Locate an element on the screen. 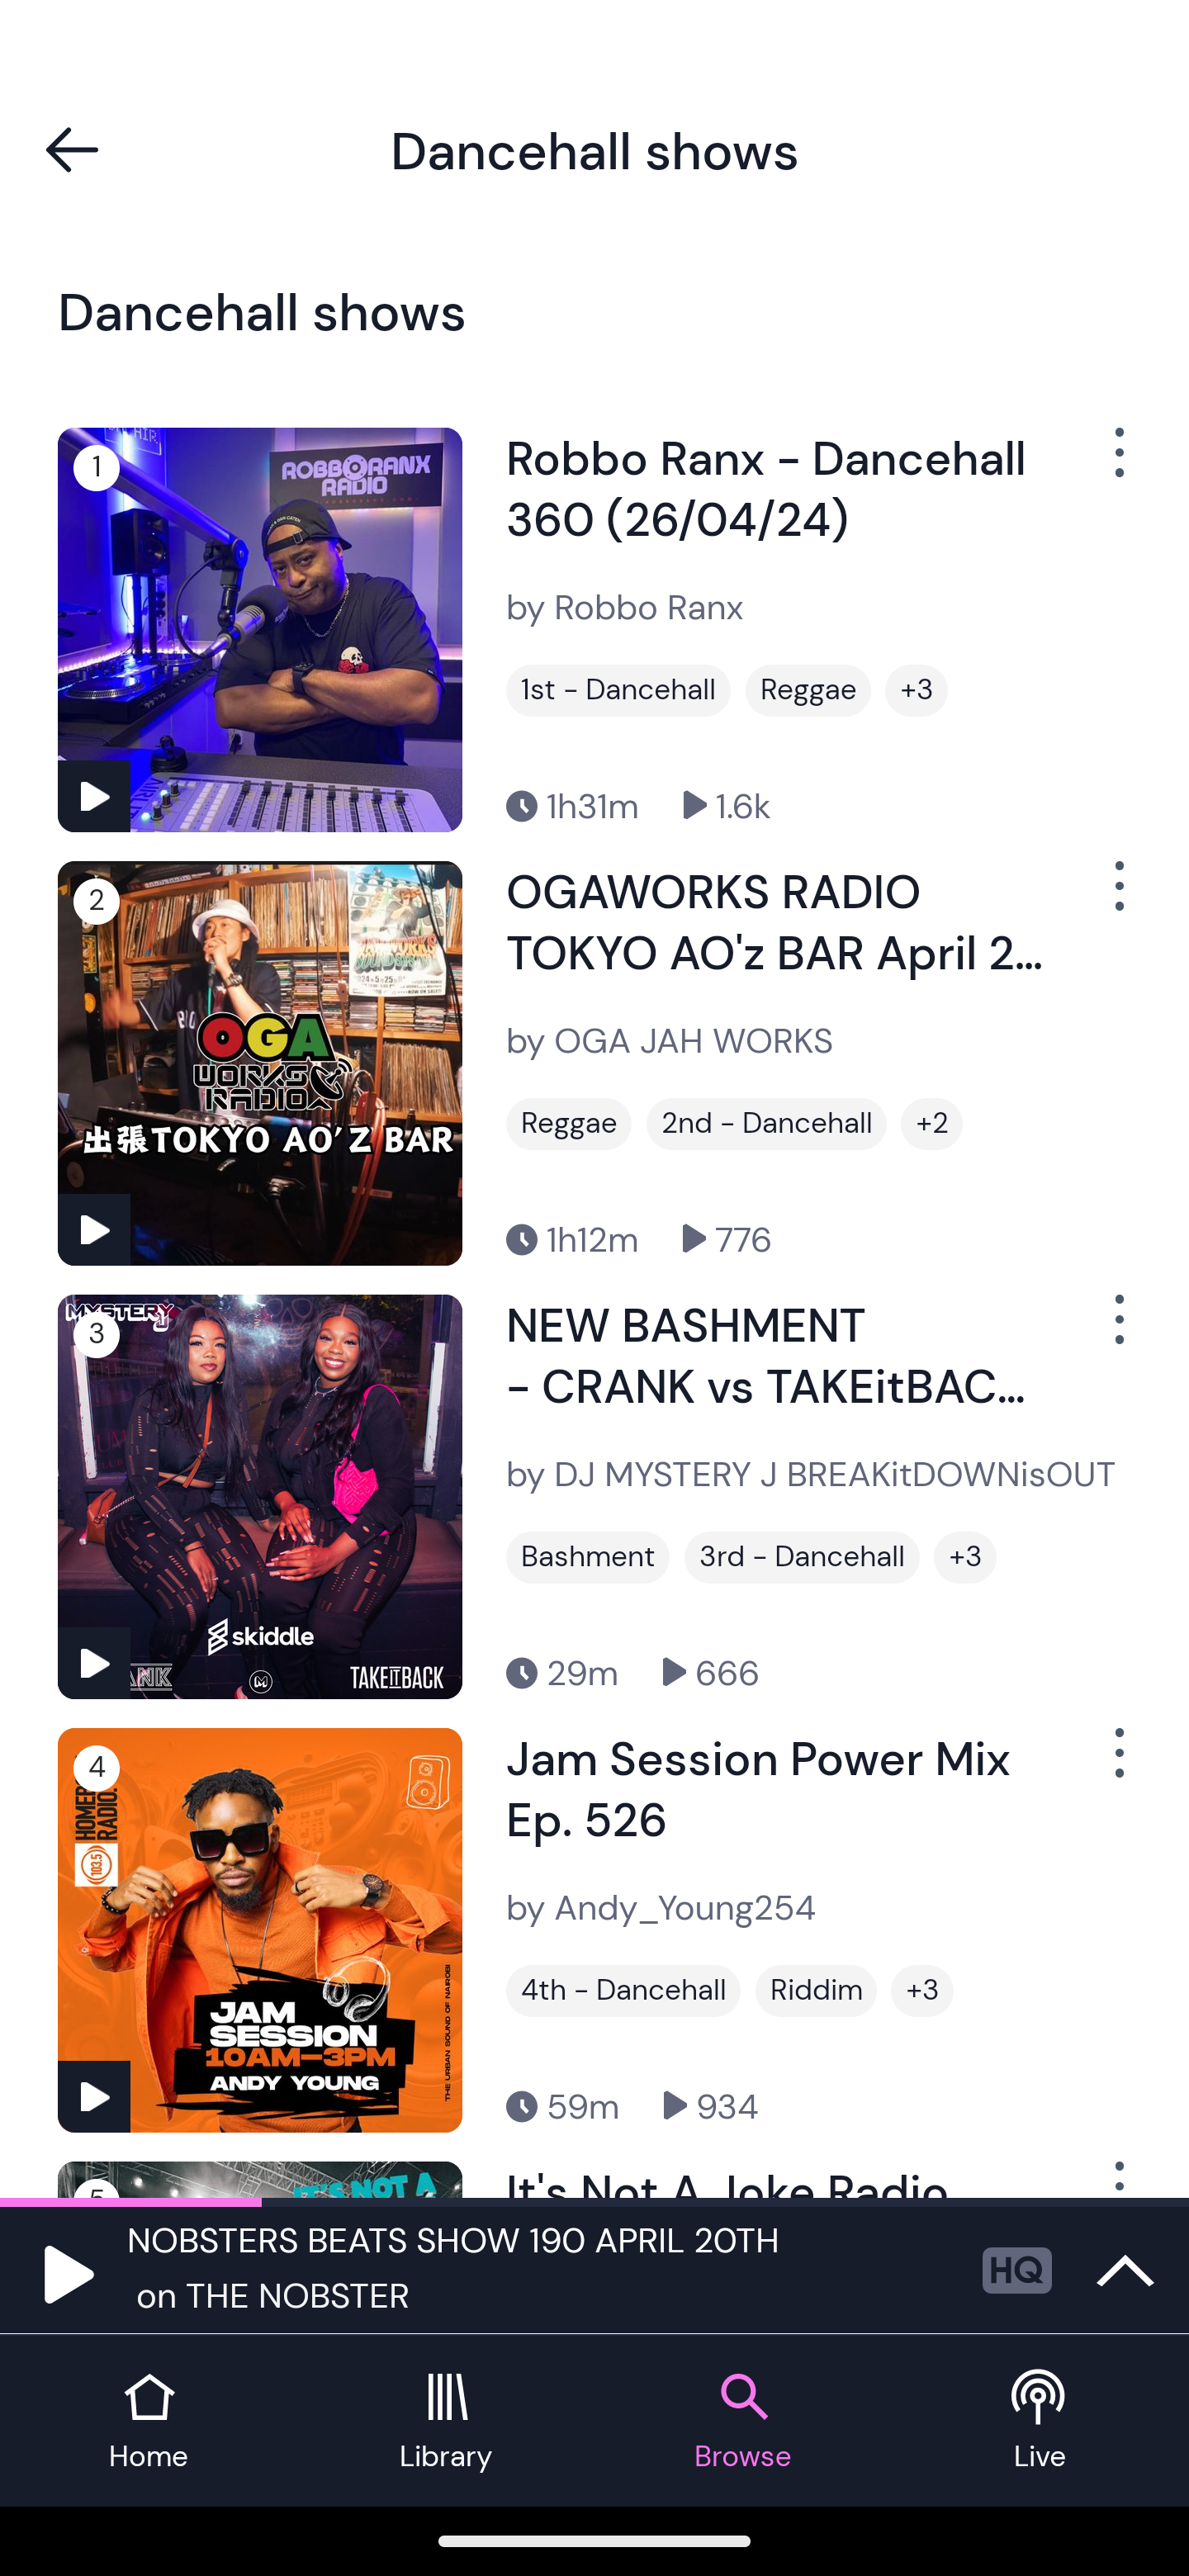 Image resolution: width=1189 pixels, height=2576 pixels. Home tab Home is located at coordinates (149, 2421).